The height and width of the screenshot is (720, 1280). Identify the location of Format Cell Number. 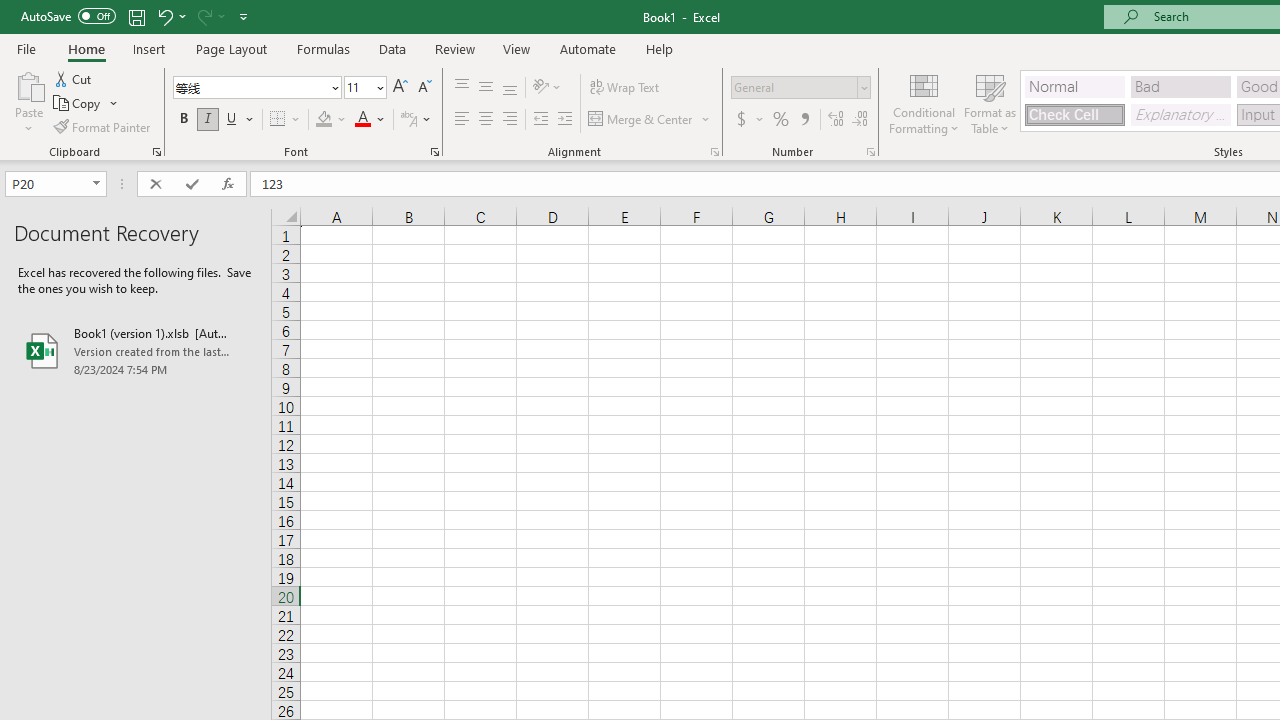
(870, 152).